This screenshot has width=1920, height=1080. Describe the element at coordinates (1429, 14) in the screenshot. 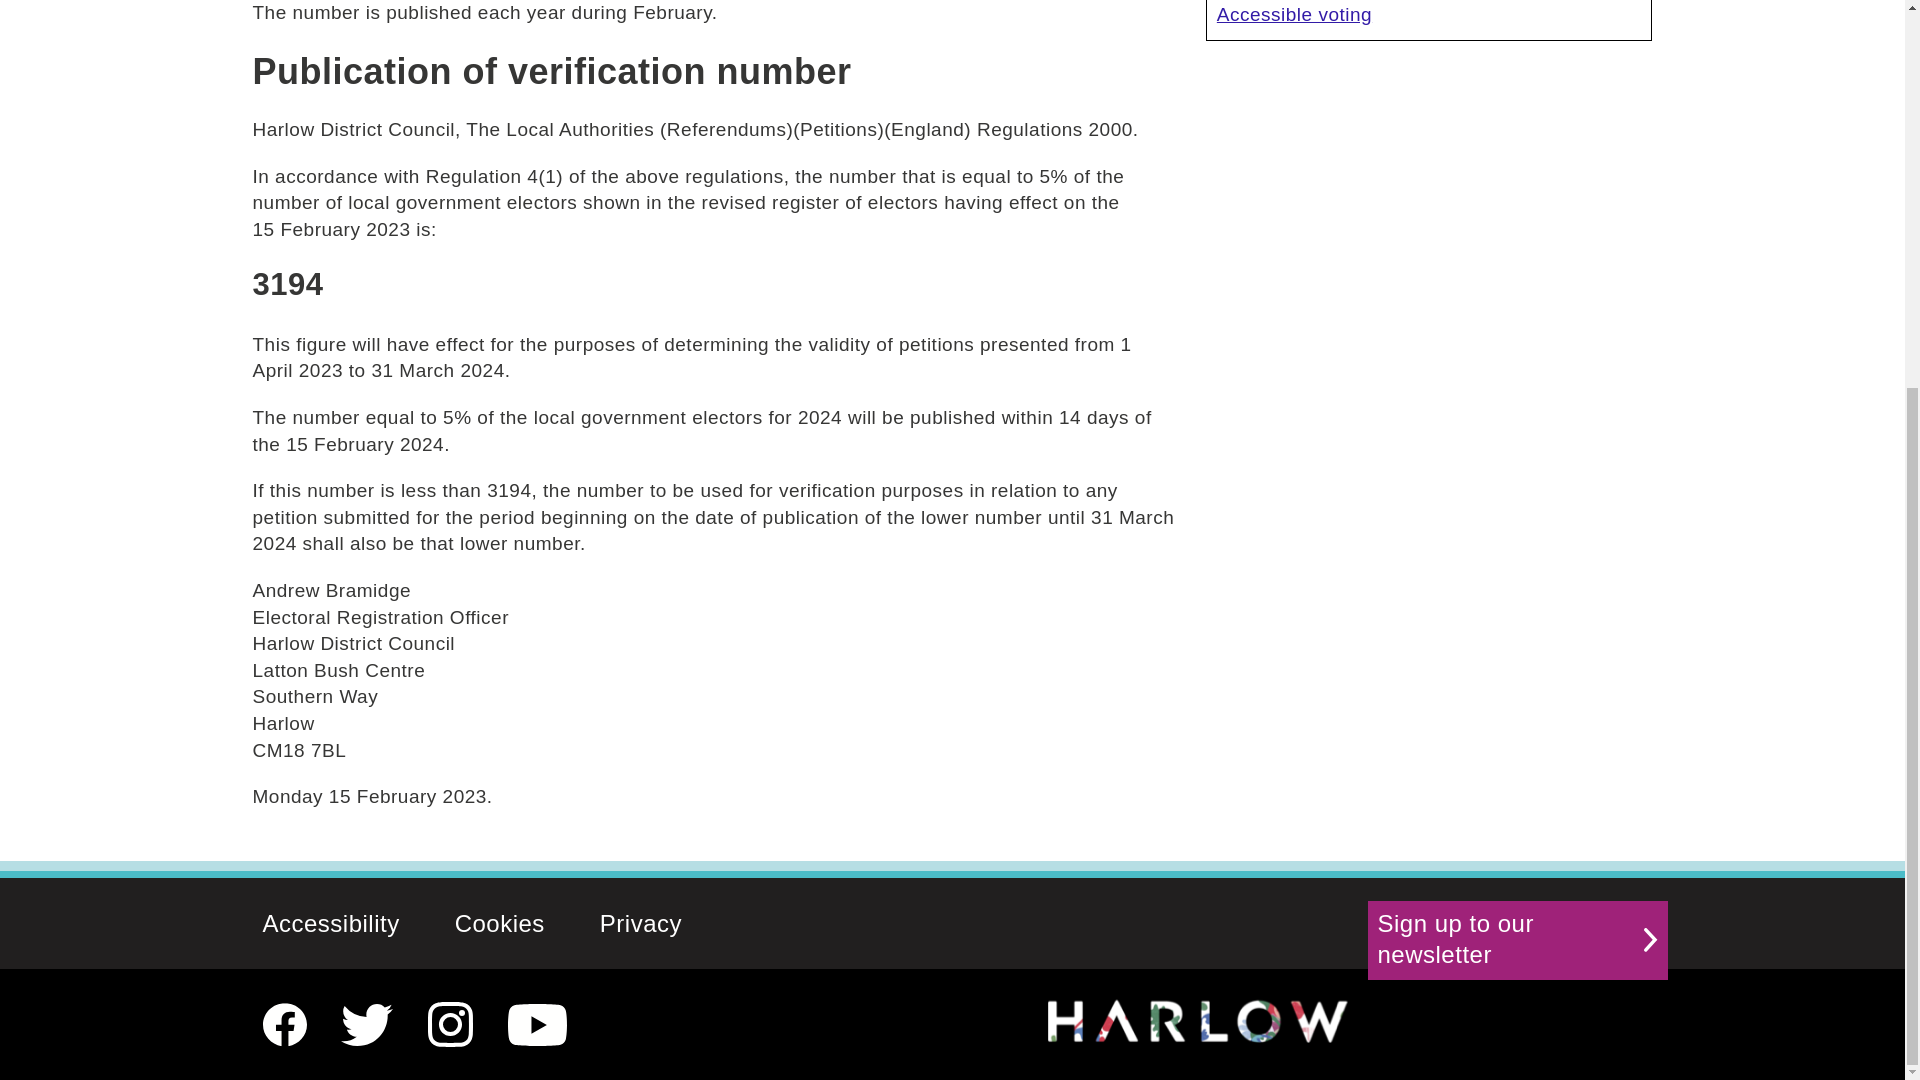

I see `Accessible voting` at that location.